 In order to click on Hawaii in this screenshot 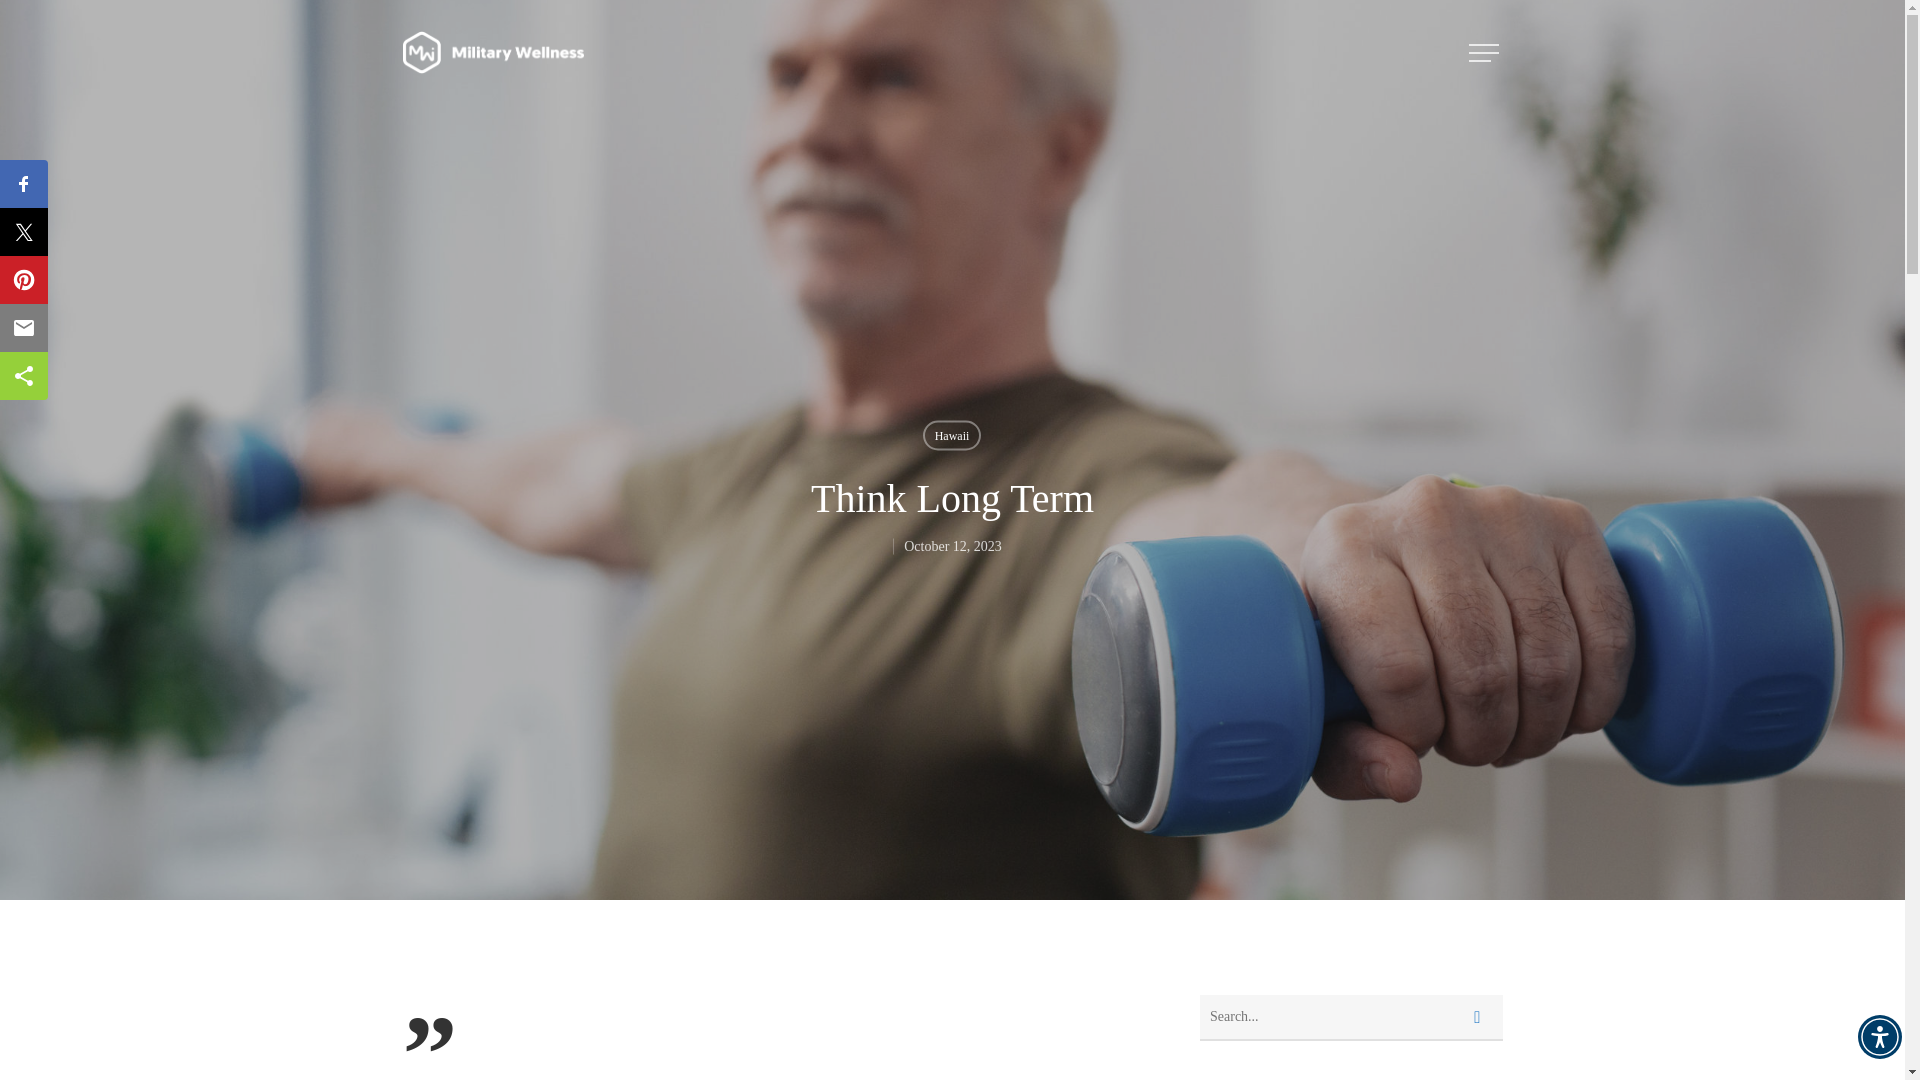, I will do `click(952, 435)`.